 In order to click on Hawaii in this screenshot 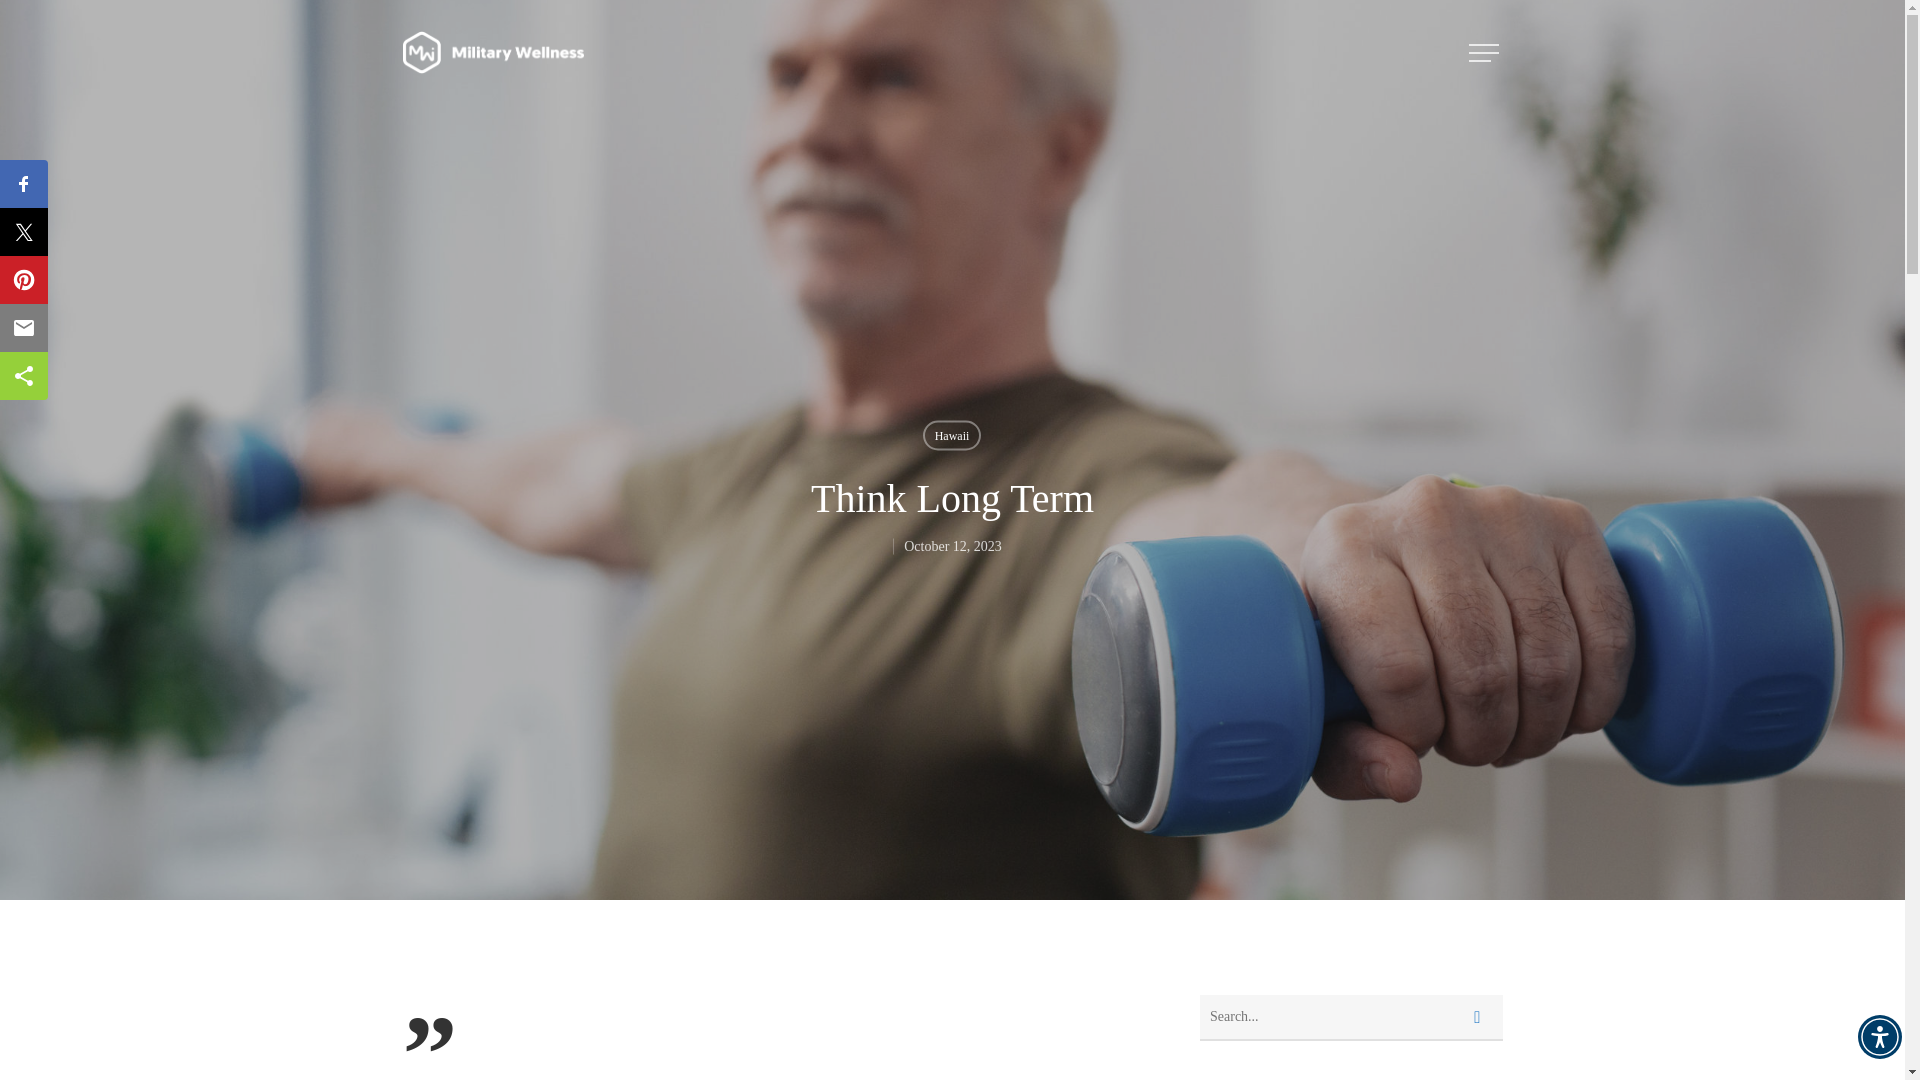, I will do `click(952, 435)`.